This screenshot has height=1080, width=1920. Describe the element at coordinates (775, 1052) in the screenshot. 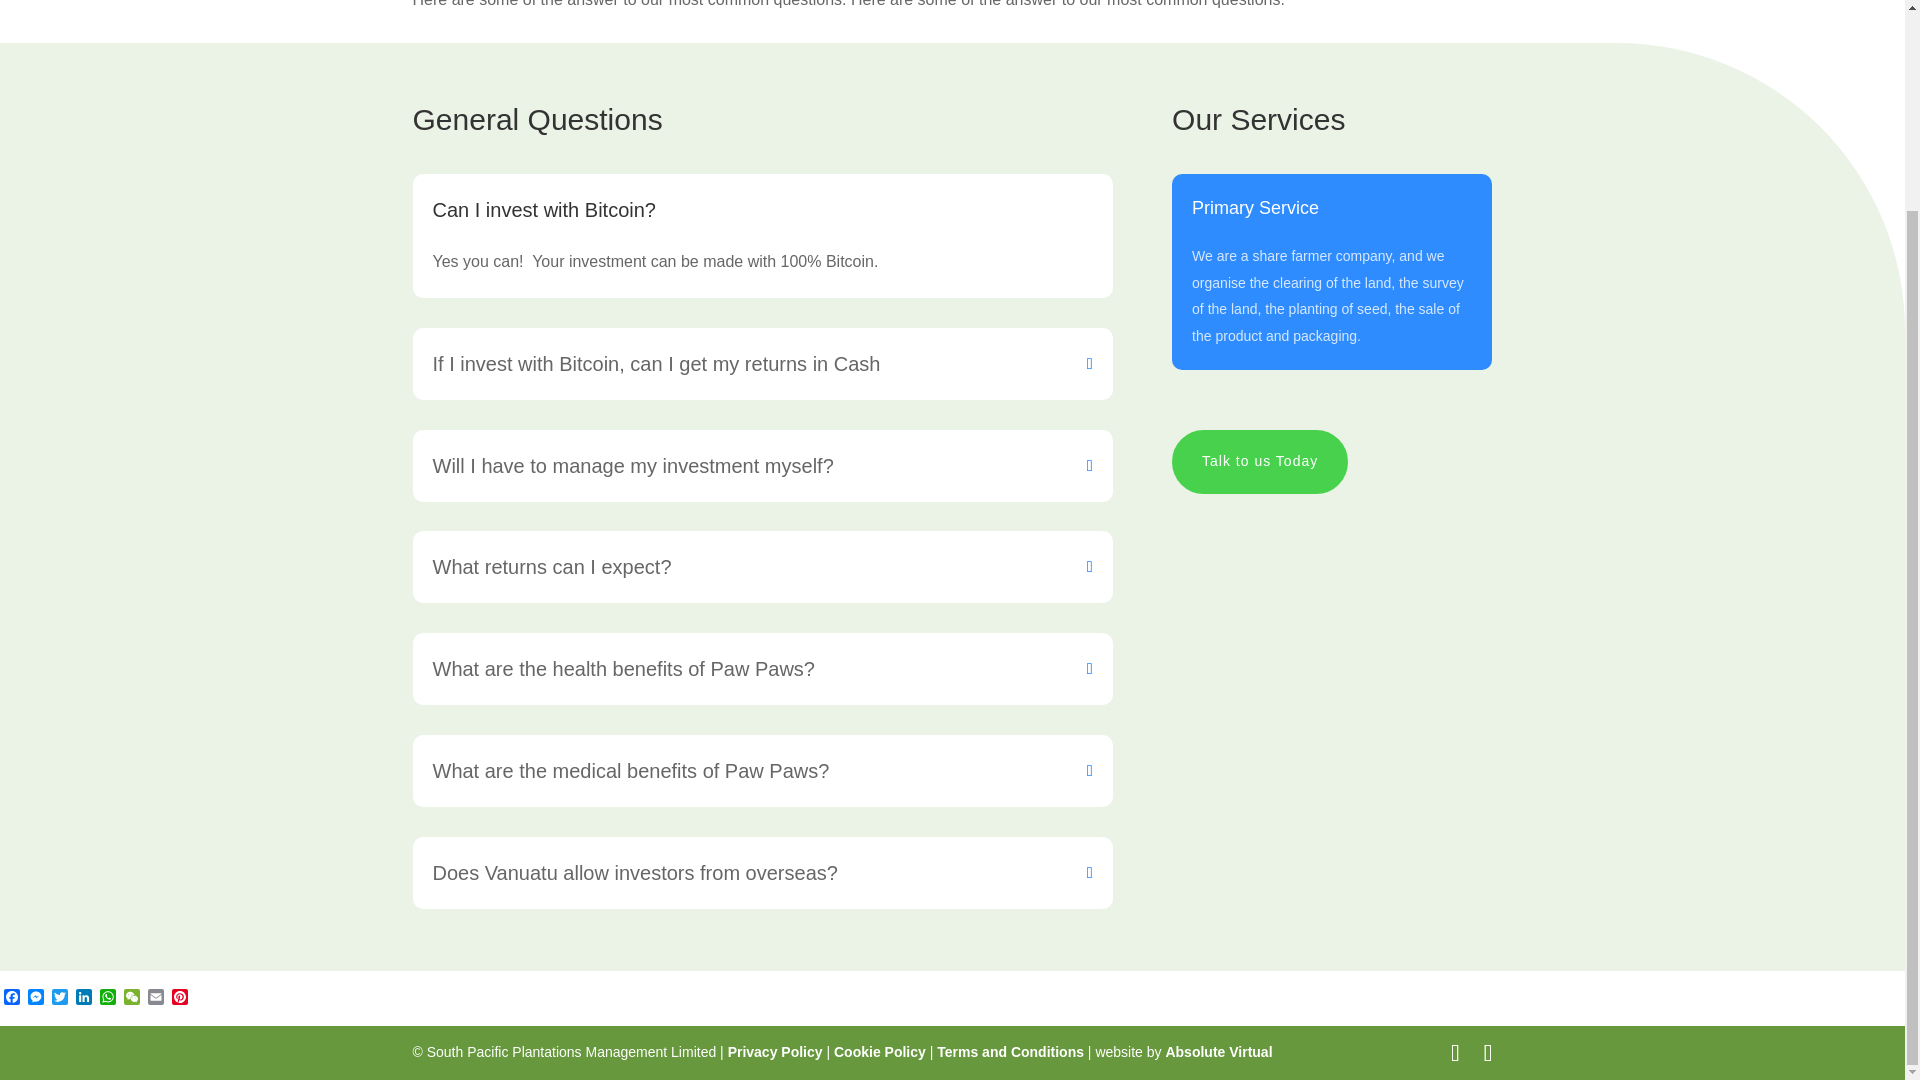

I see `Privacy Policy` at that location.